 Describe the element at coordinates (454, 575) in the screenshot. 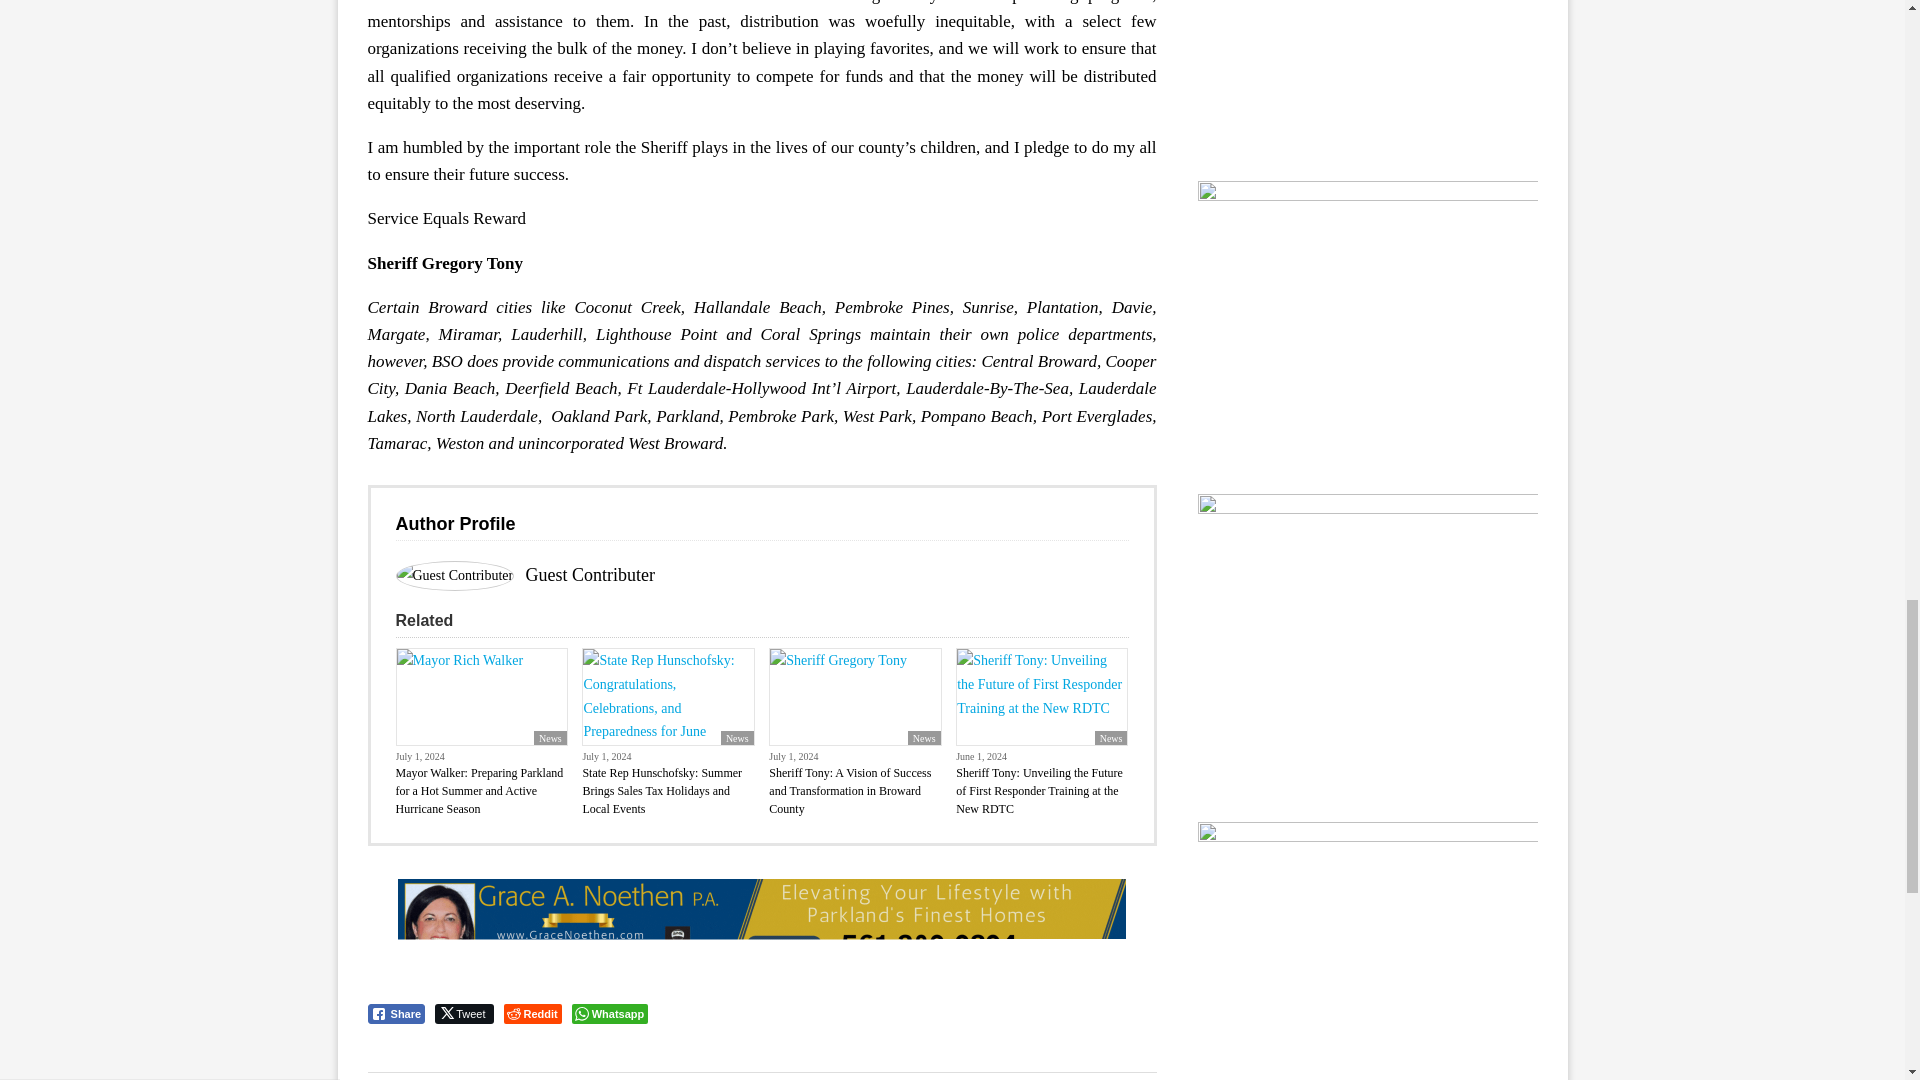

I see `Sheriff Gregory Tony: Expanding Opportunities 7` at that location.